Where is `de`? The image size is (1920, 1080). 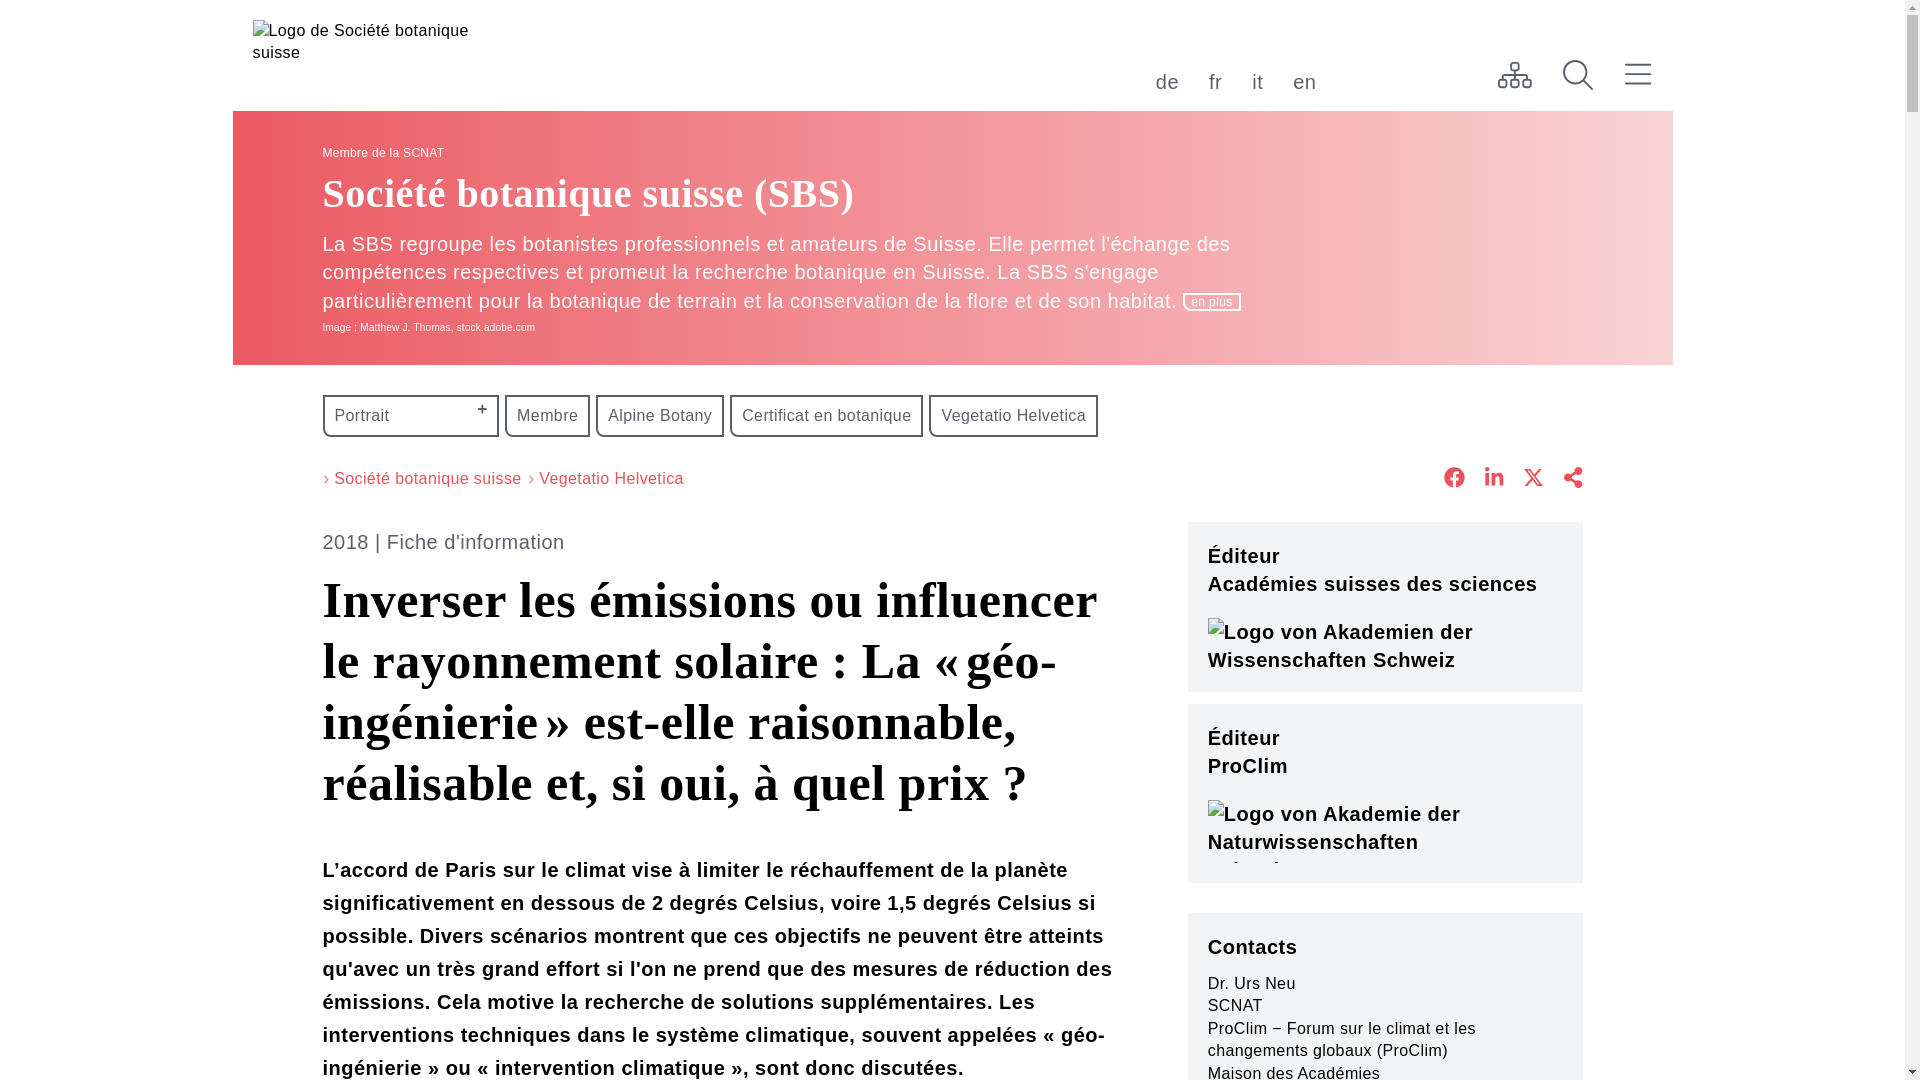
de is located at coordinates (1168, 82).